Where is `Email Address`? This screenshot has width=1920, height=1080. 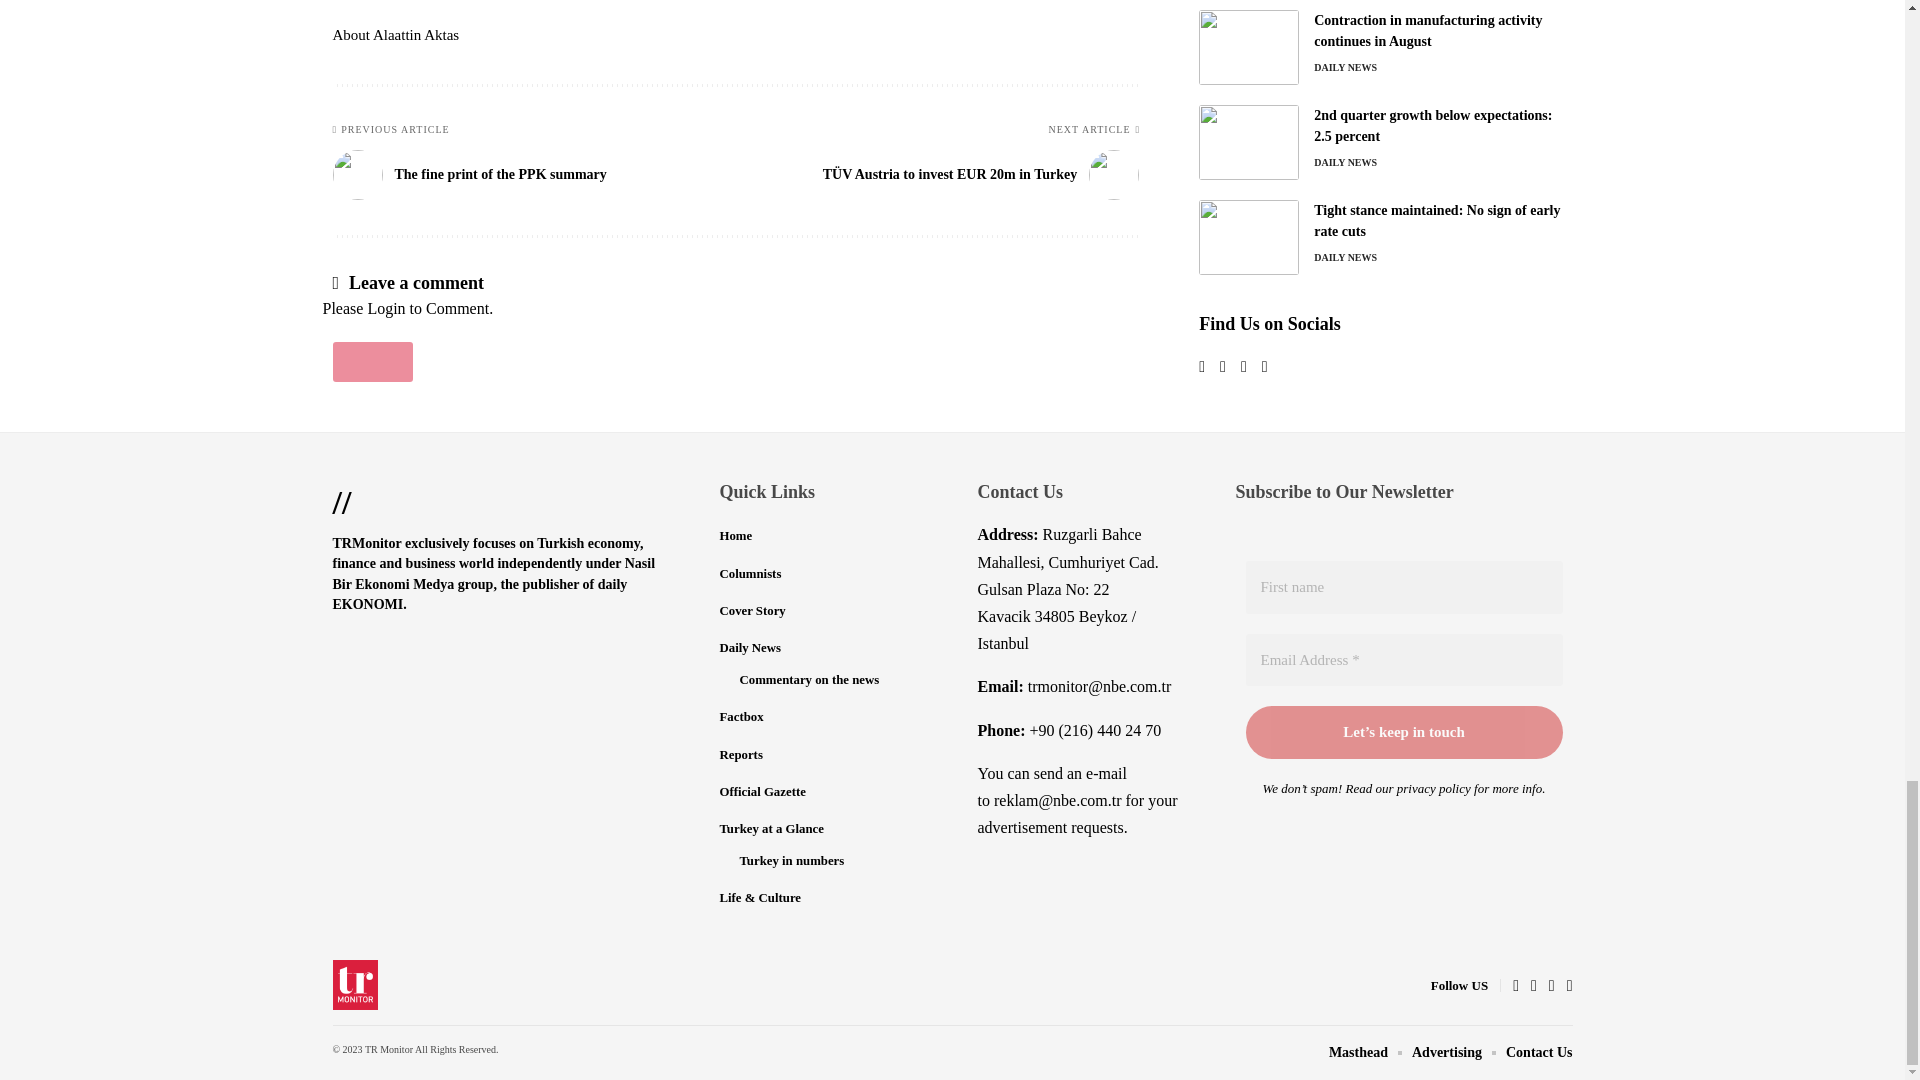 Email Address is located at coordinates (1404, 660).